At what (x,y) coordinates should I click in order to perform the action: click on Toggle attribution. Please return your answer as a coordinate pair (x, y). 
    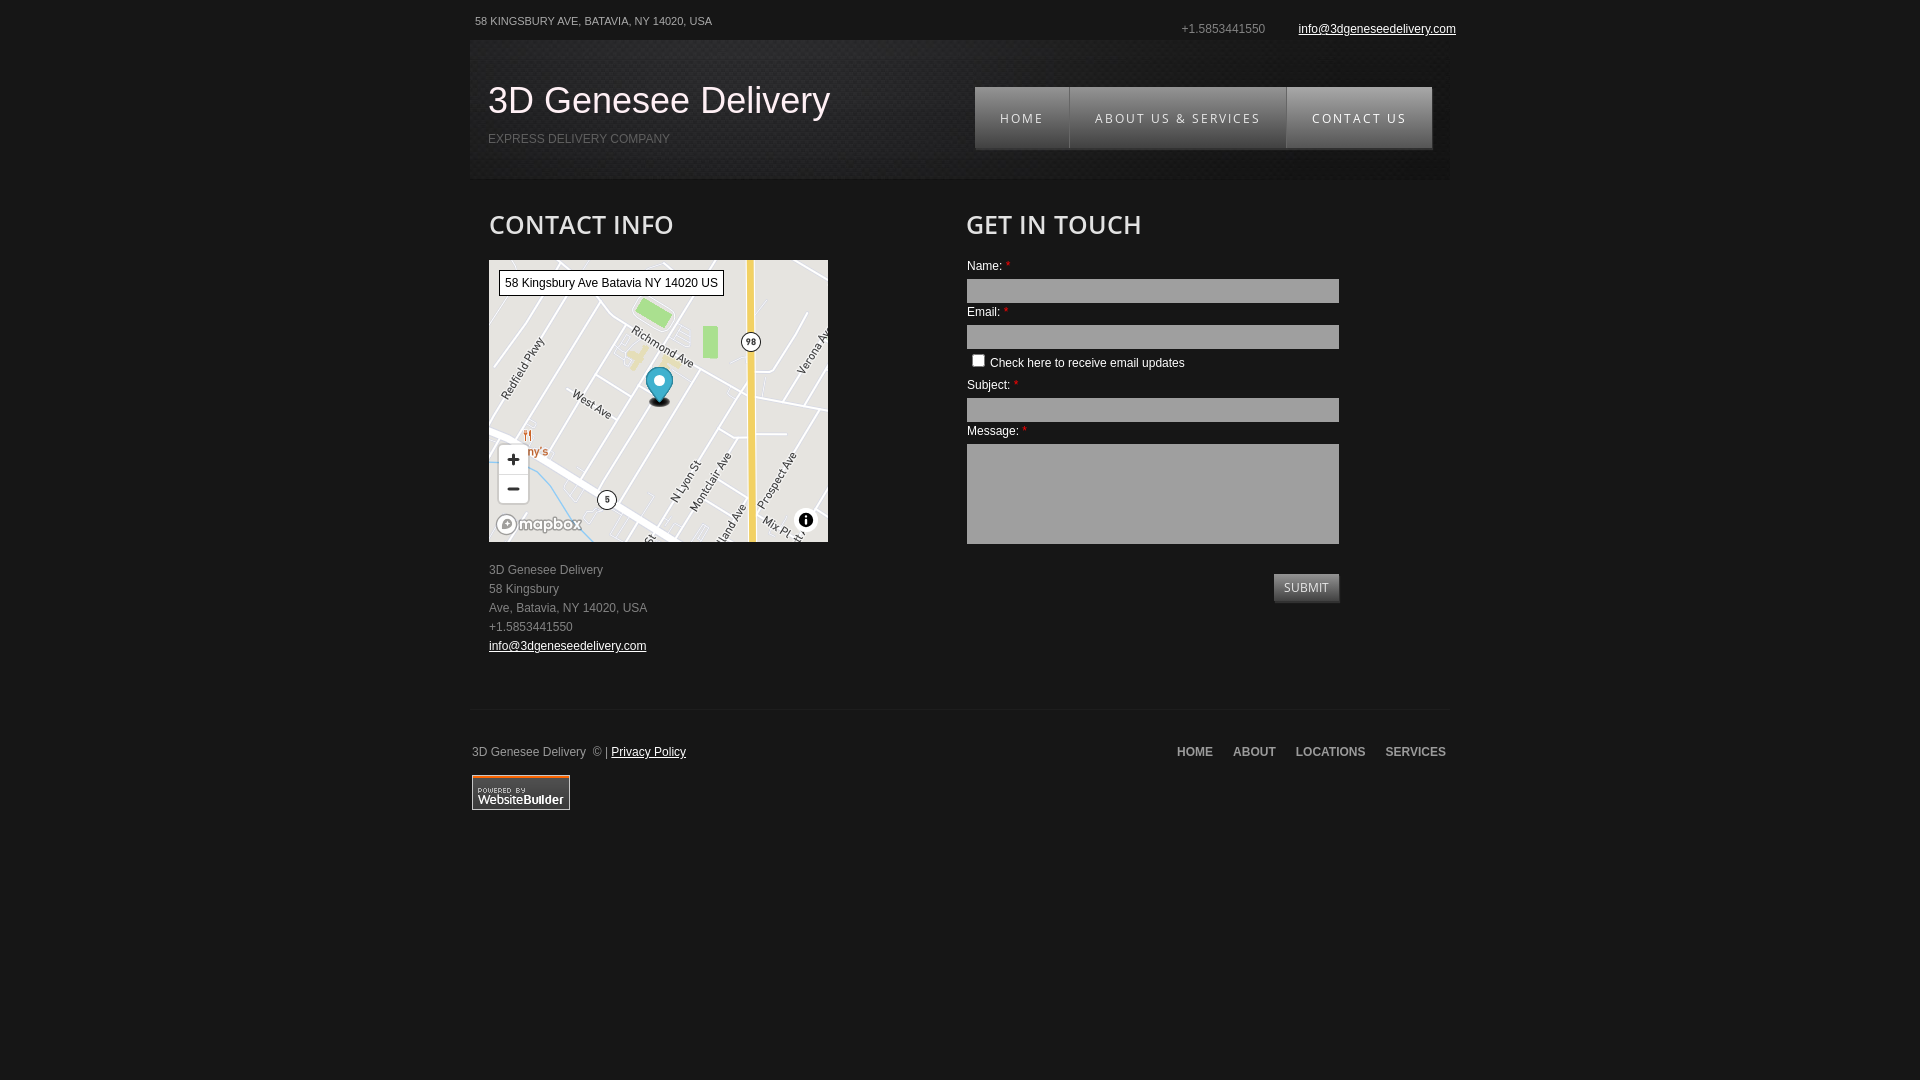
    Looking at the image, I should click on (806, 519).